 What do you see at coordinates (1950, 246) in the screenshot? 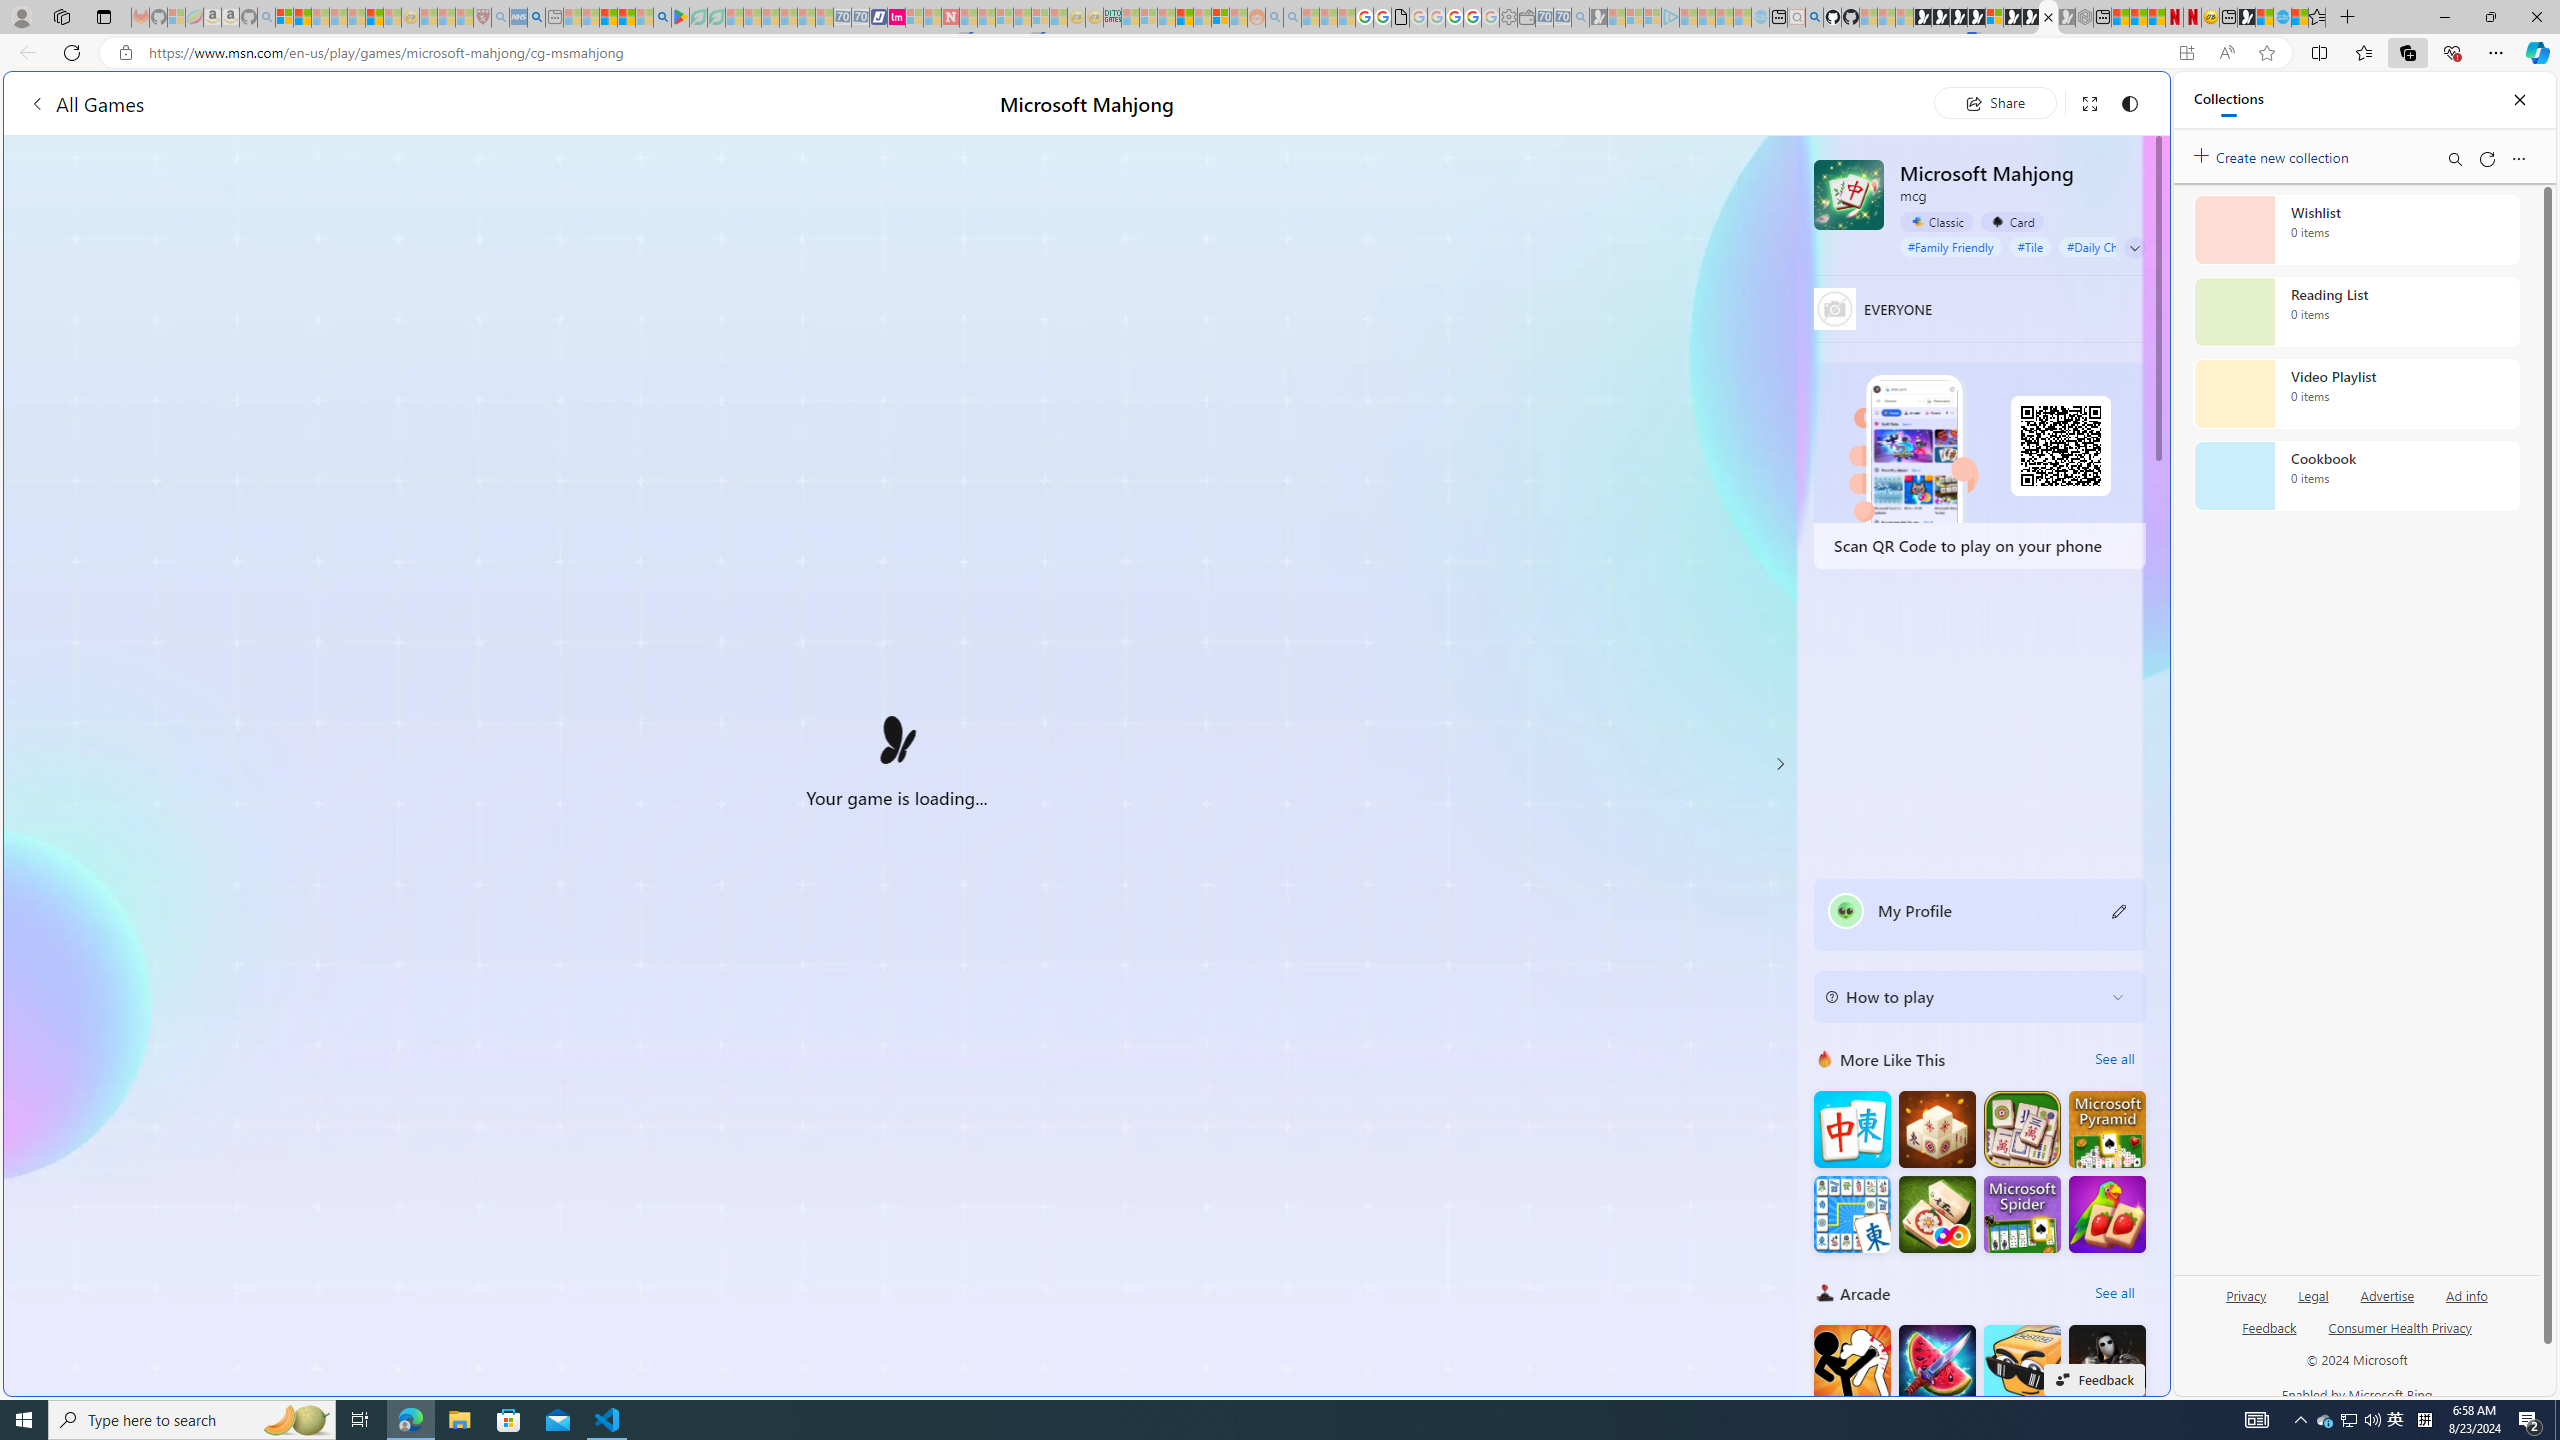
I see `#Family Friendly` at bounding box center [1950, 246].